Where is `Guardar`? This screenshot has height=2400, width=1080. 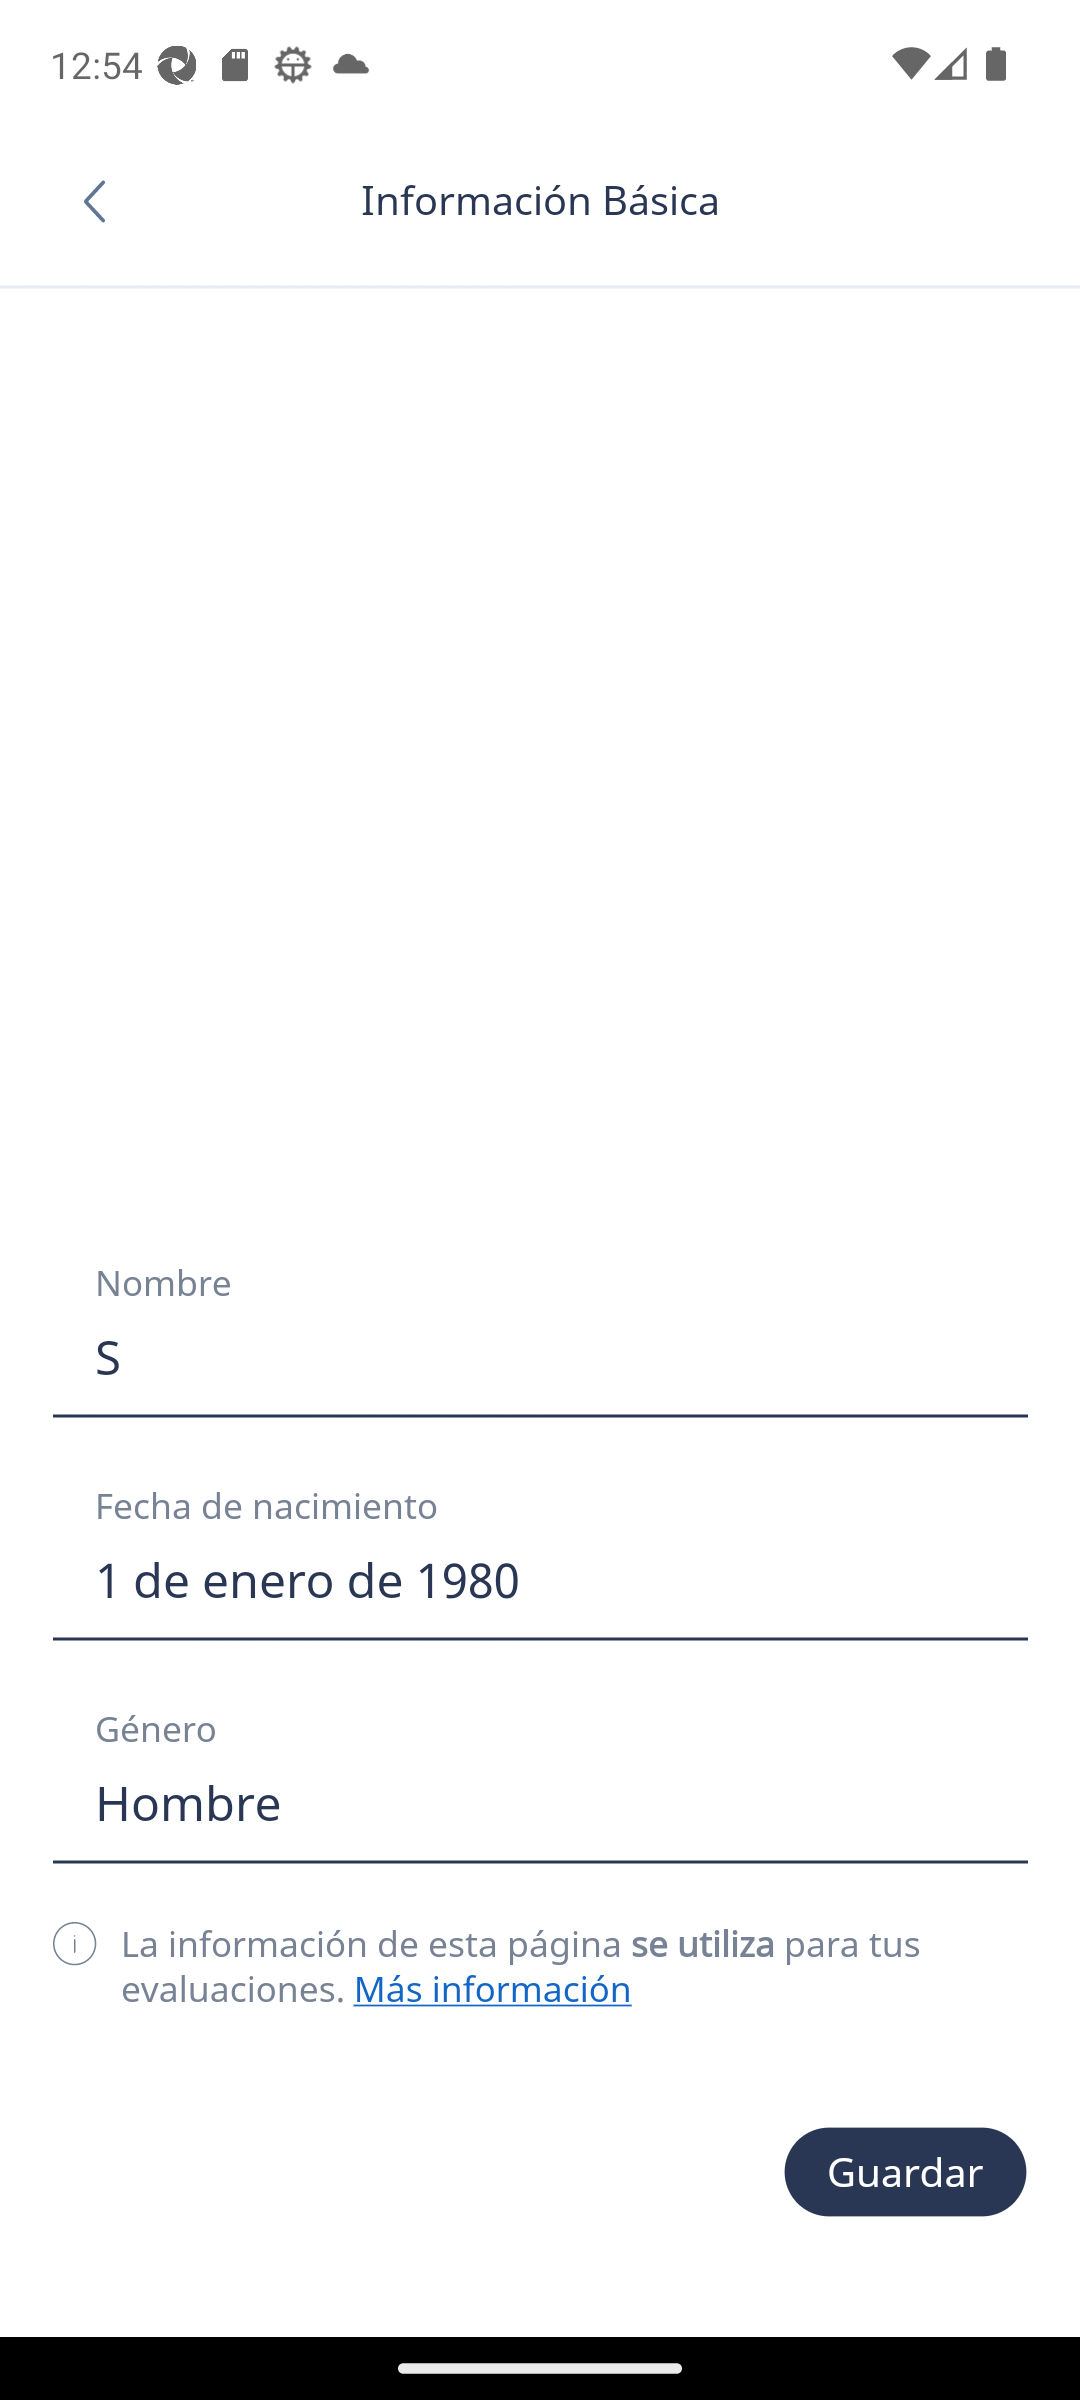 Guardar is located at coordinates (905, 2172).